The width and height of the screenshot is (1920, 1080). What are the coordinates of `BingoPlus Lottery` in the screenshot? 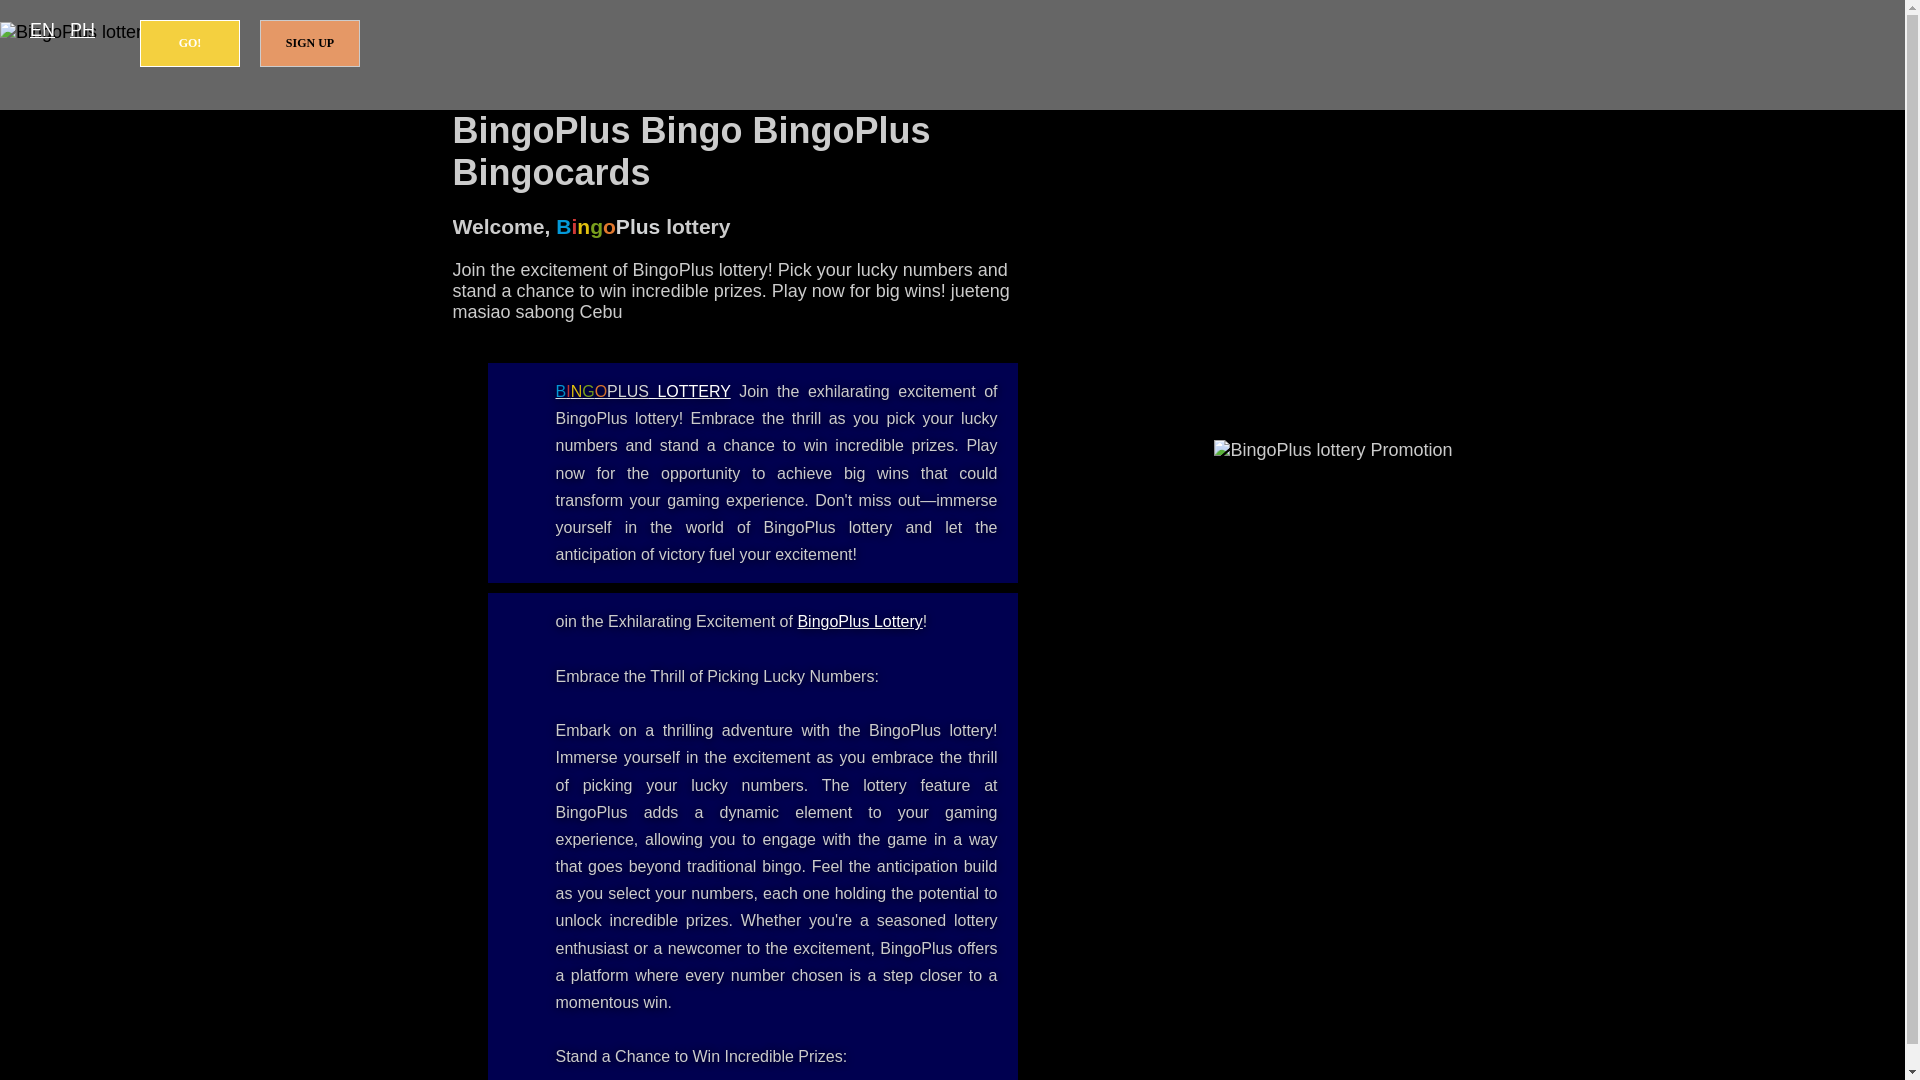 It's located at (858, 621).